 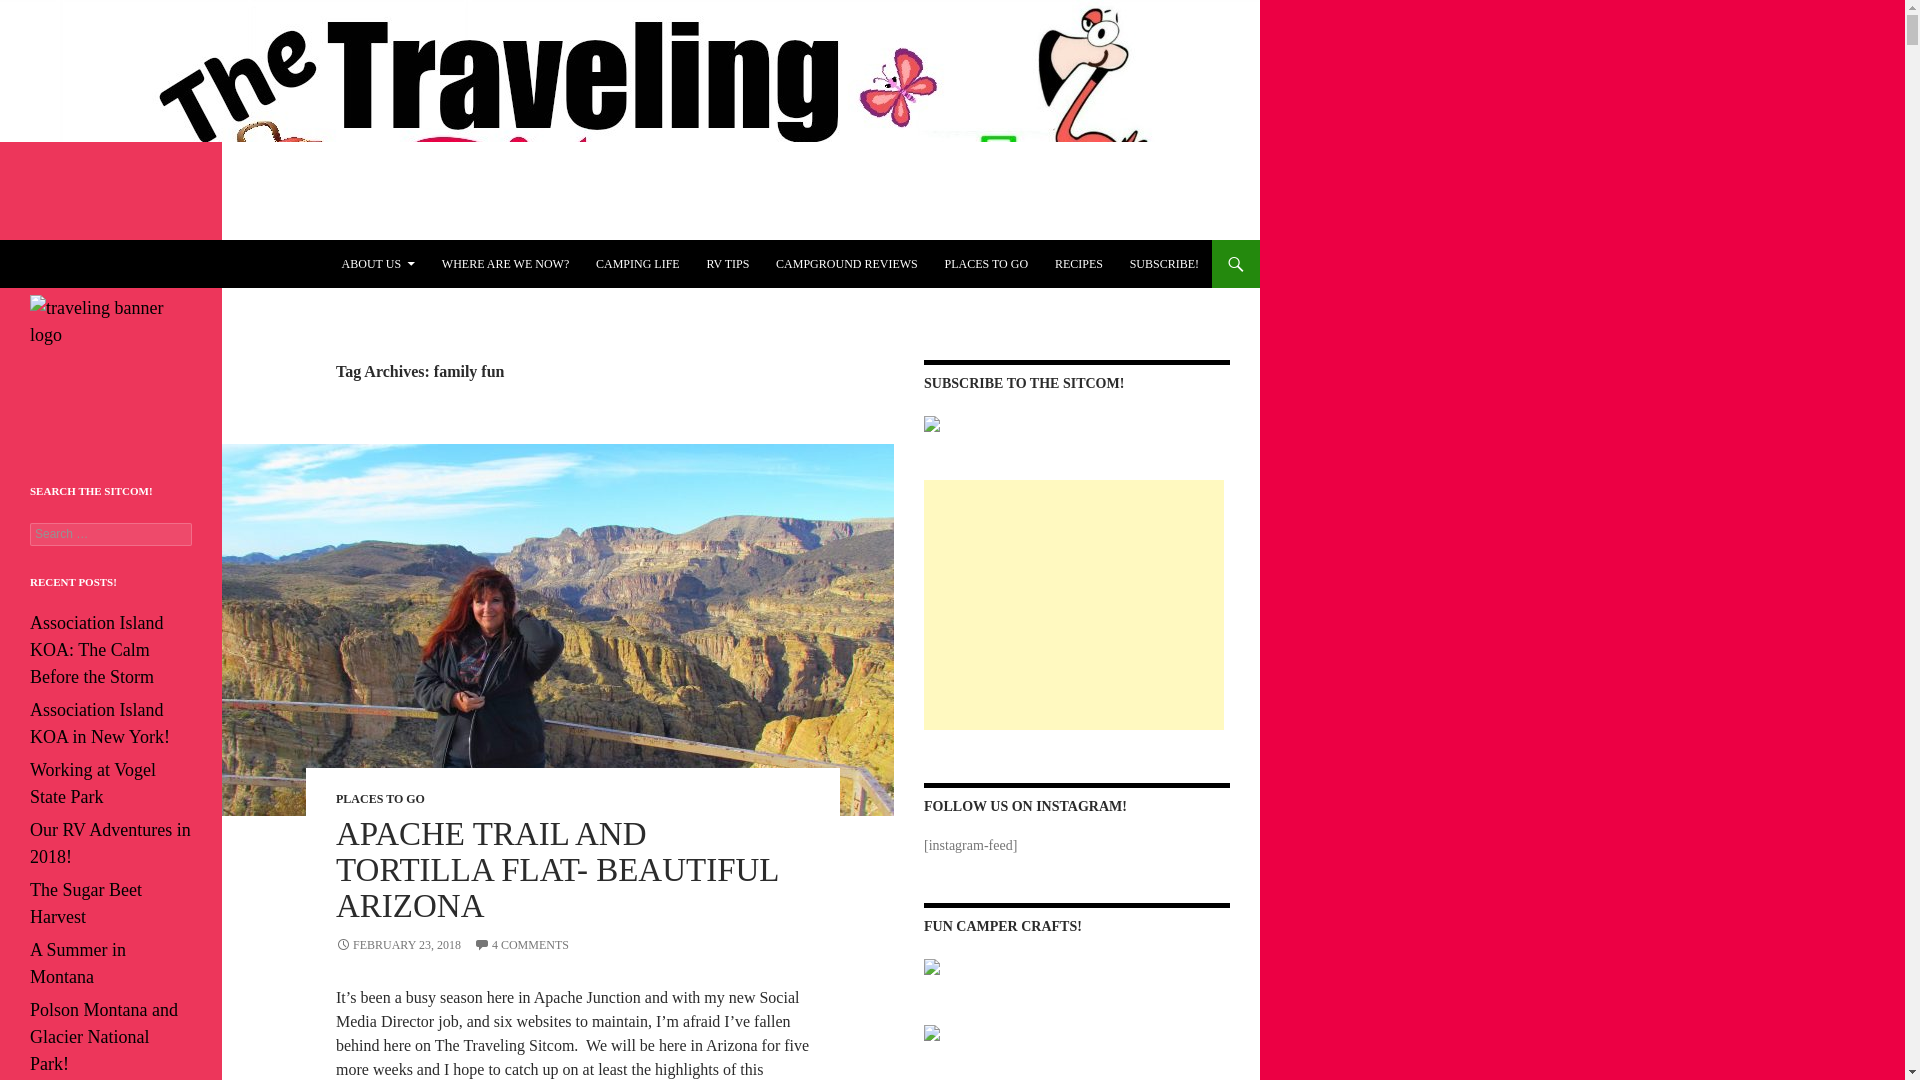 What do you see at coordinates (112, 264) in the screenshot?
I see `The Traveling Sitcom` at bounding box center [112, 264].